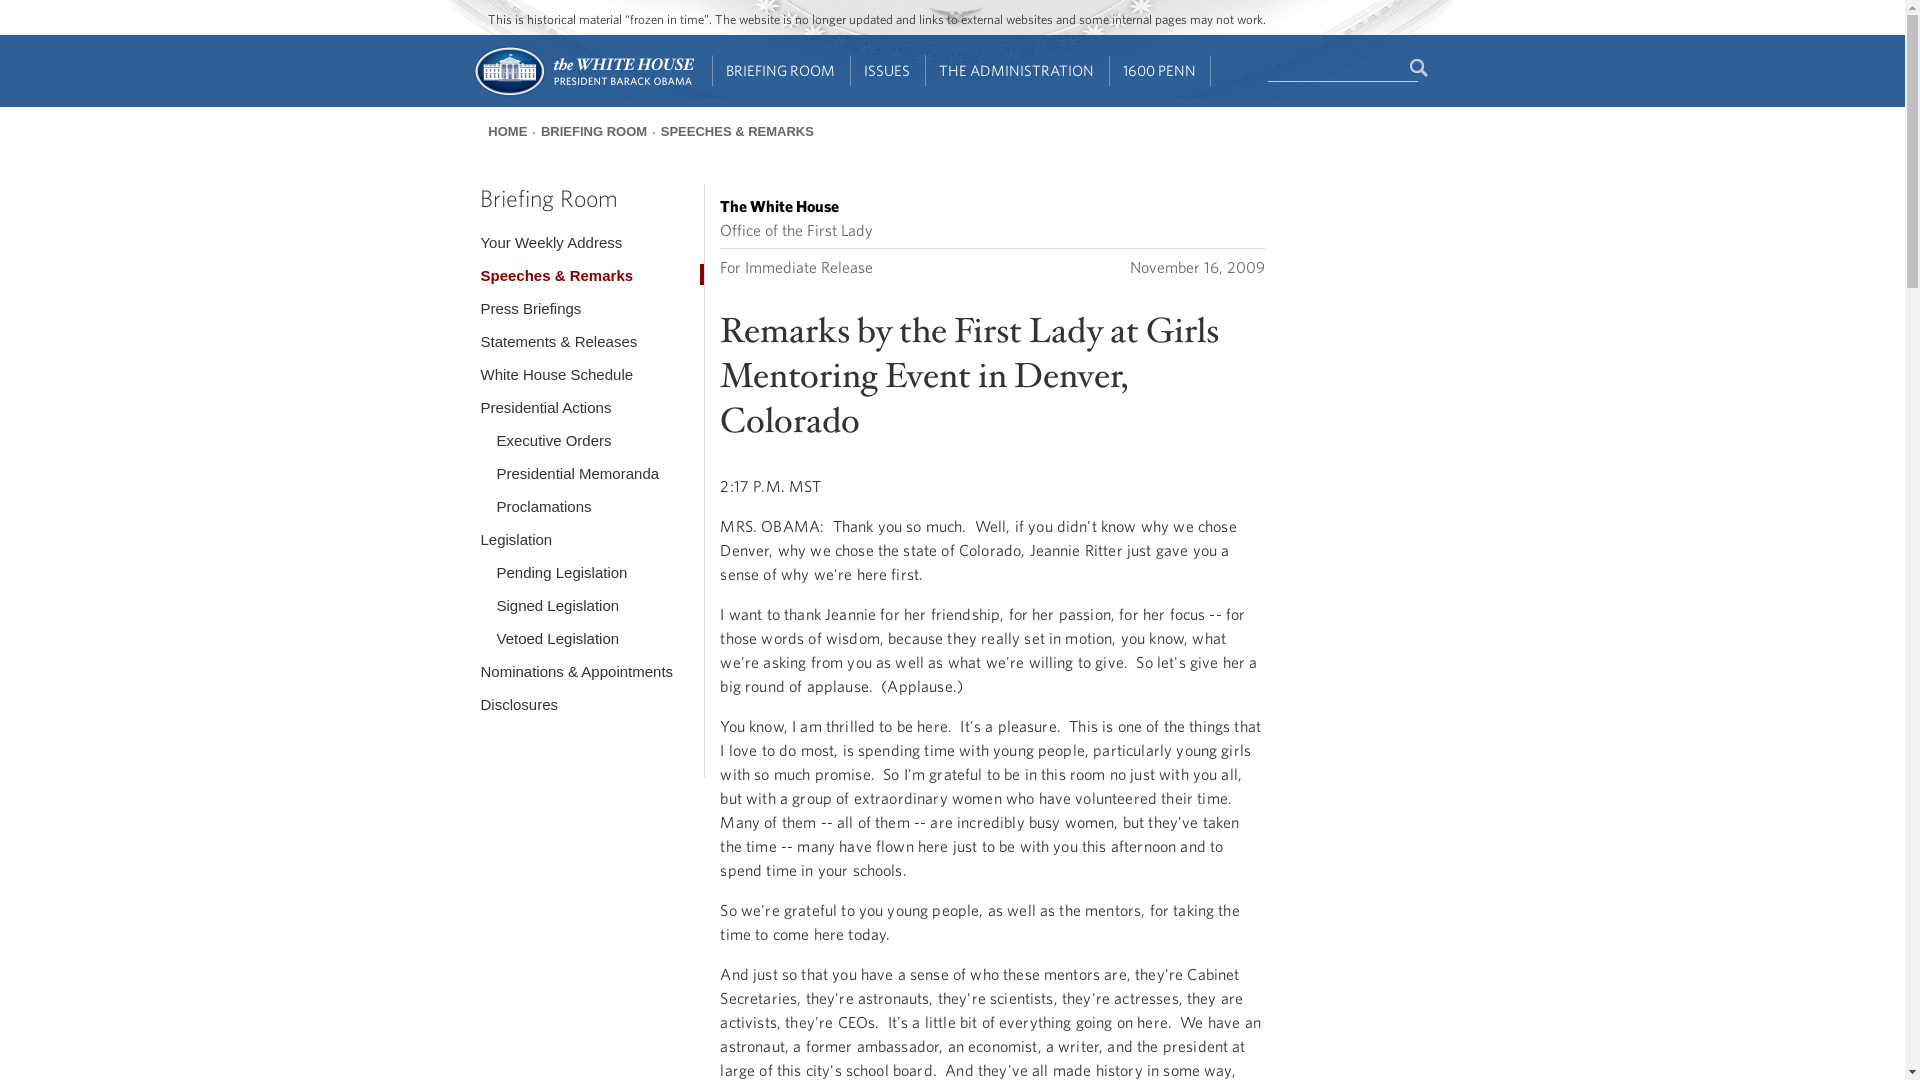  What do you see at coordinates (582, 94) in the screenshot?
I see `Home` at bounding box center [582, 94].